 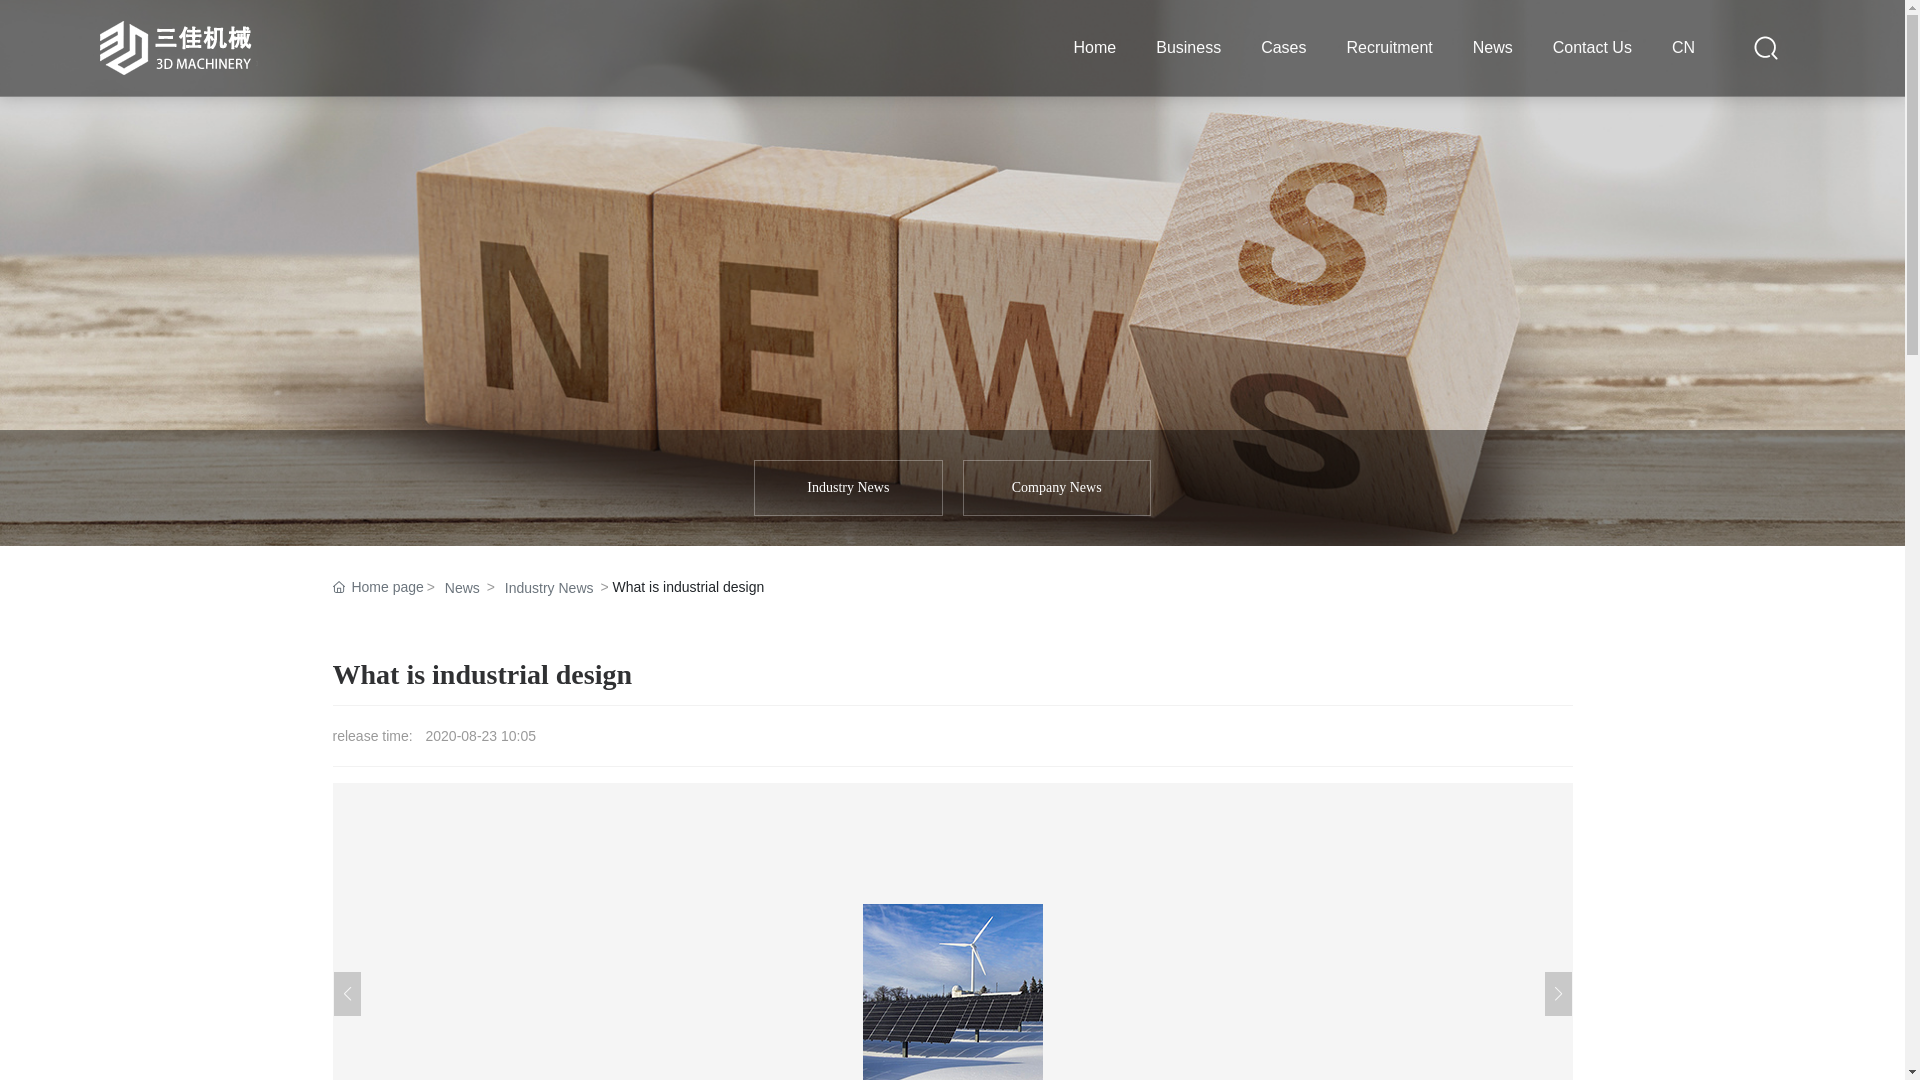 I want to click on CN, so click(x=1684, y=48).